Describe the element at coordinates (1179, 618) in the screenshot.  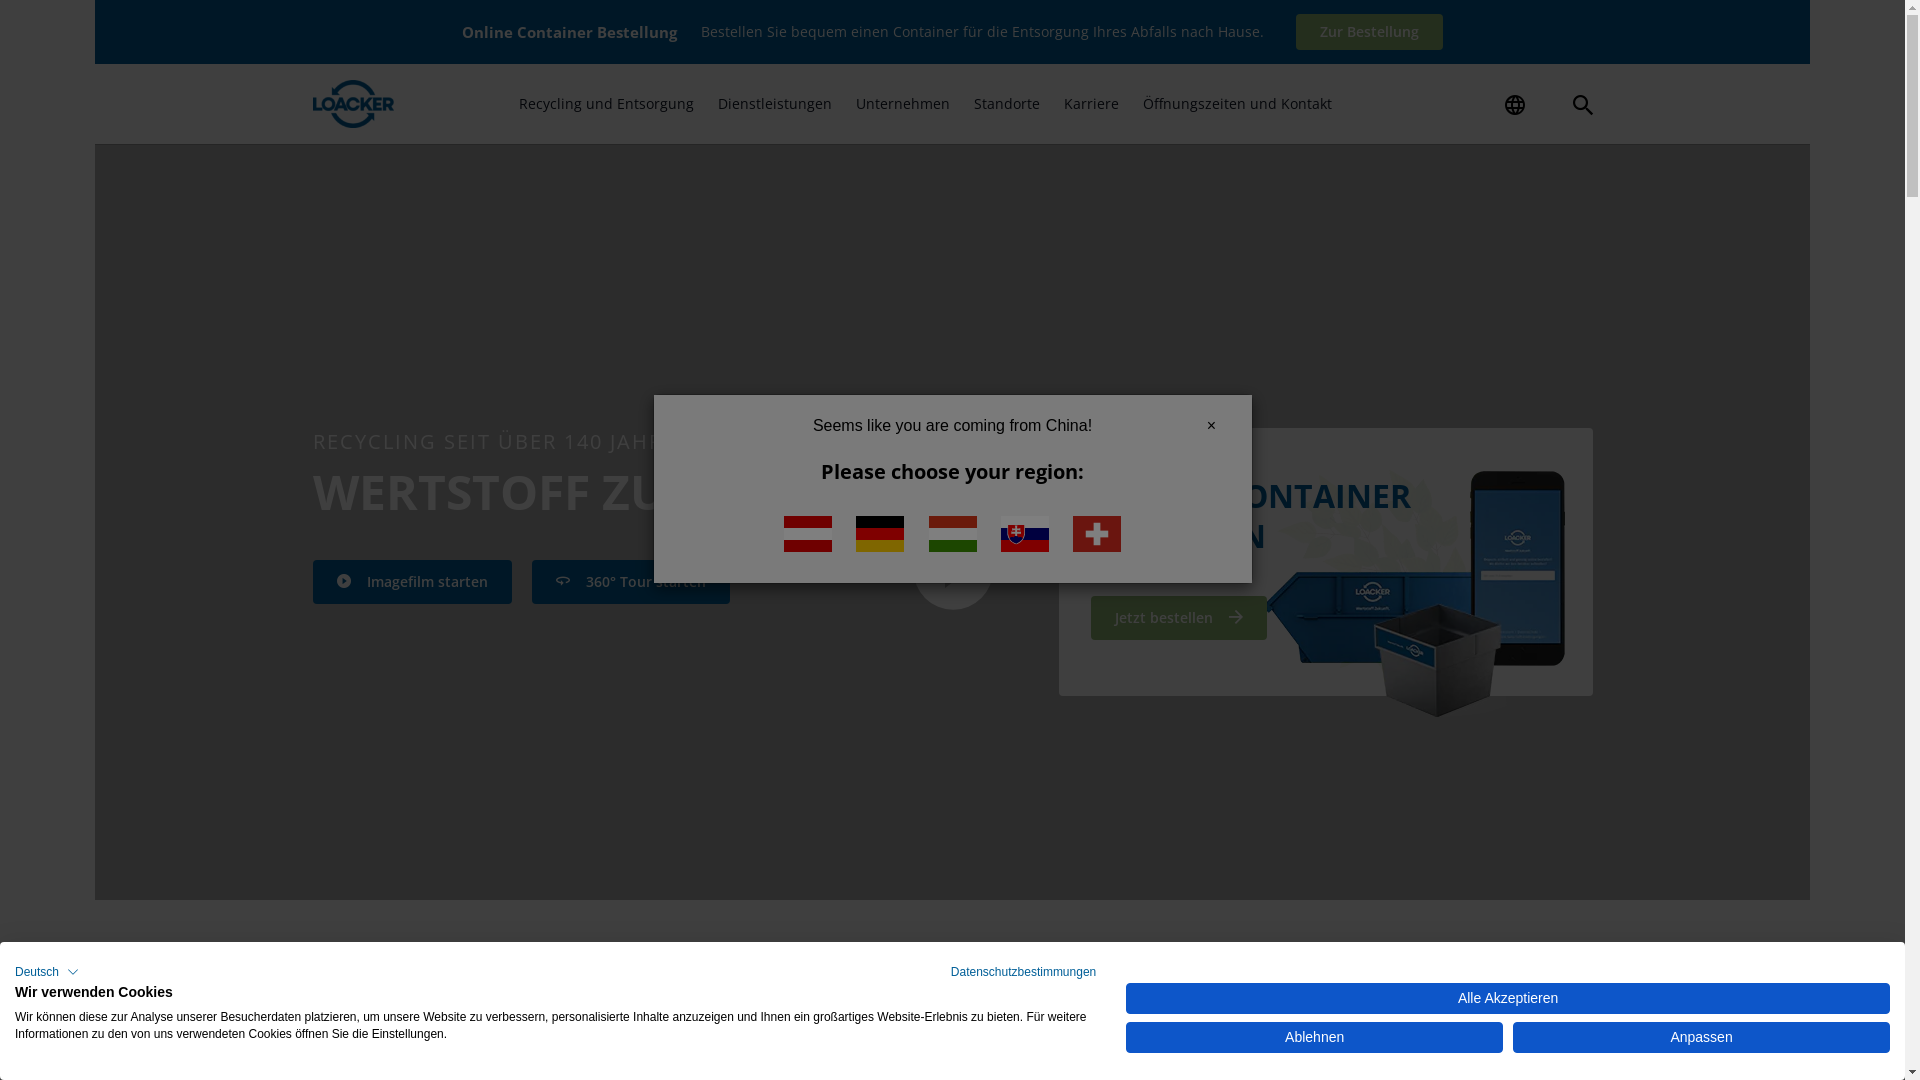
I see `Jetzt bestellen` at that location.